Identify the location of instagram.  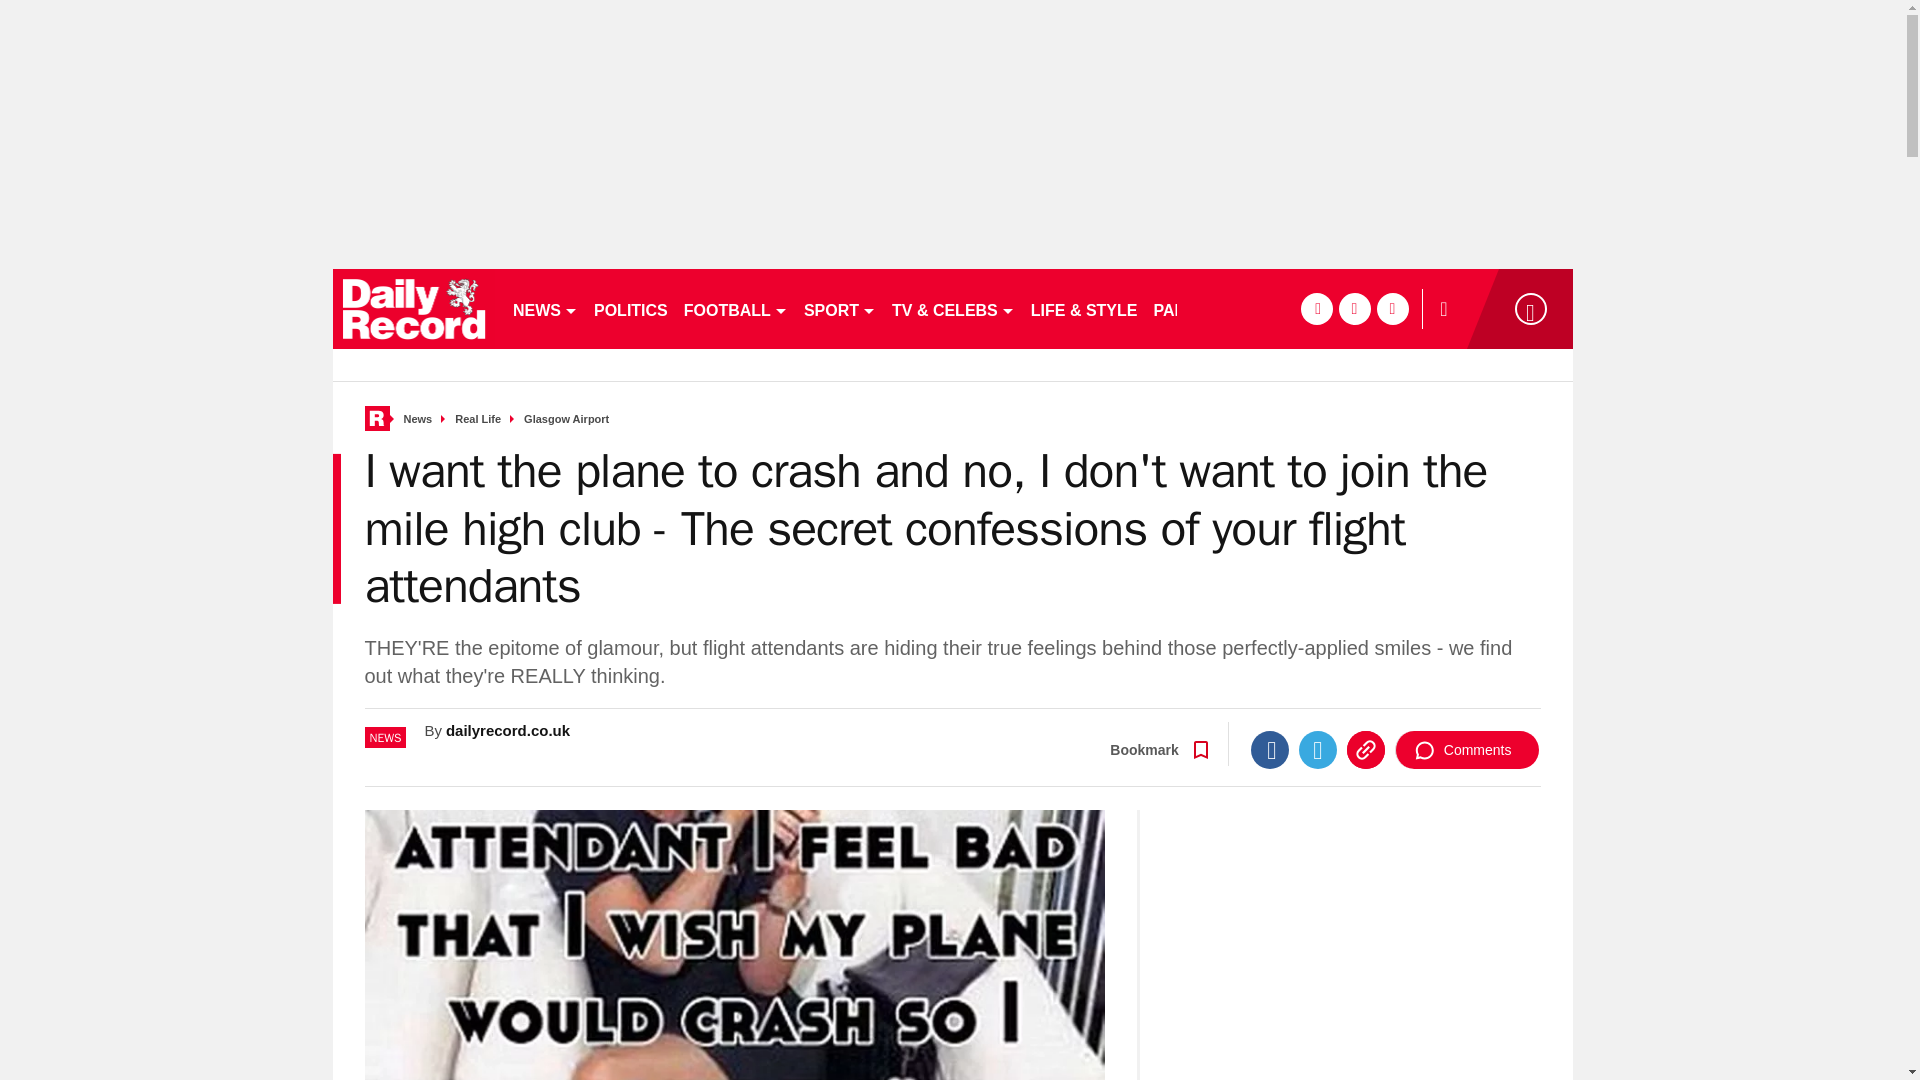
(1392, 308).